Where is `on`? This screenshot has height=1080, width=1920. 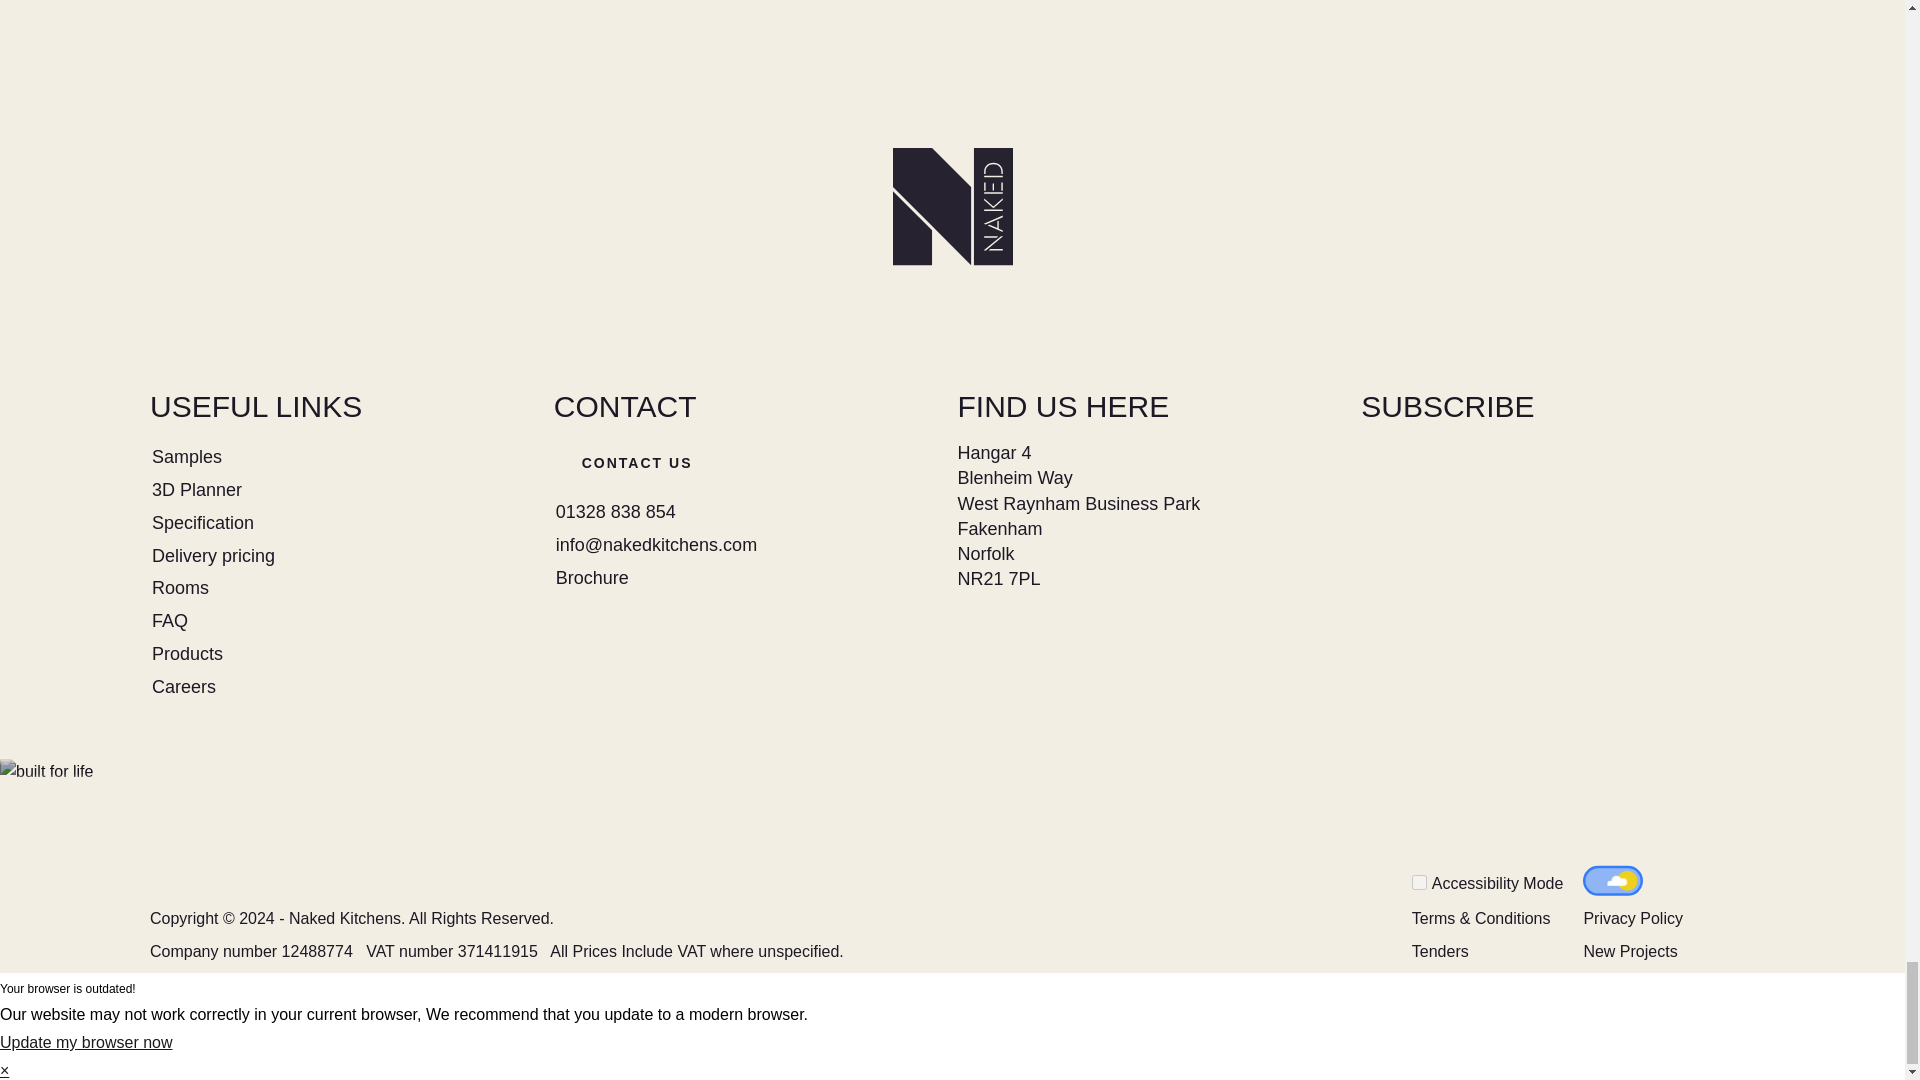 on is located at coordinates (1418, 882).